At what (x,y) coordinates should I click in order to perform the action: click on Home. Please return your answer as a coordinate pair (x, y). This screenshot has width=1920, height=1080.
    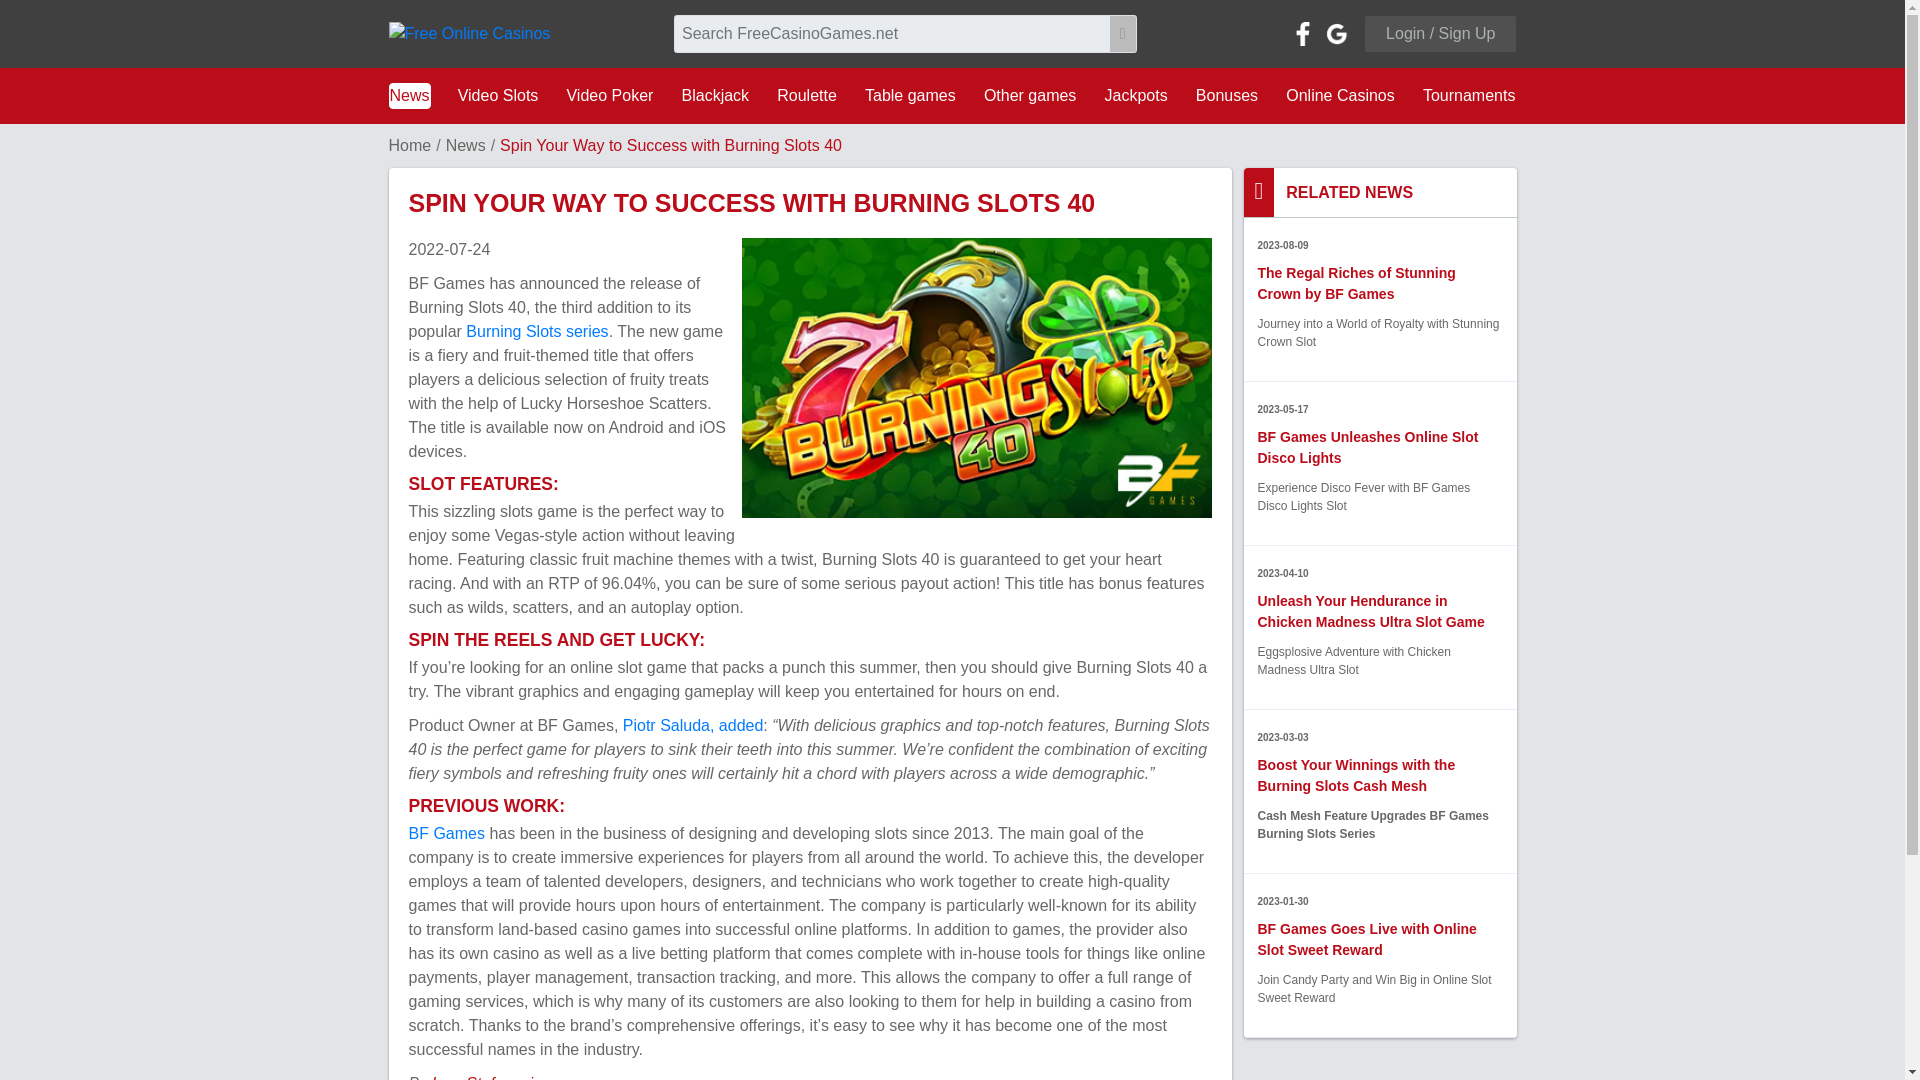
    Looking at the image, I should click on (408, 146).